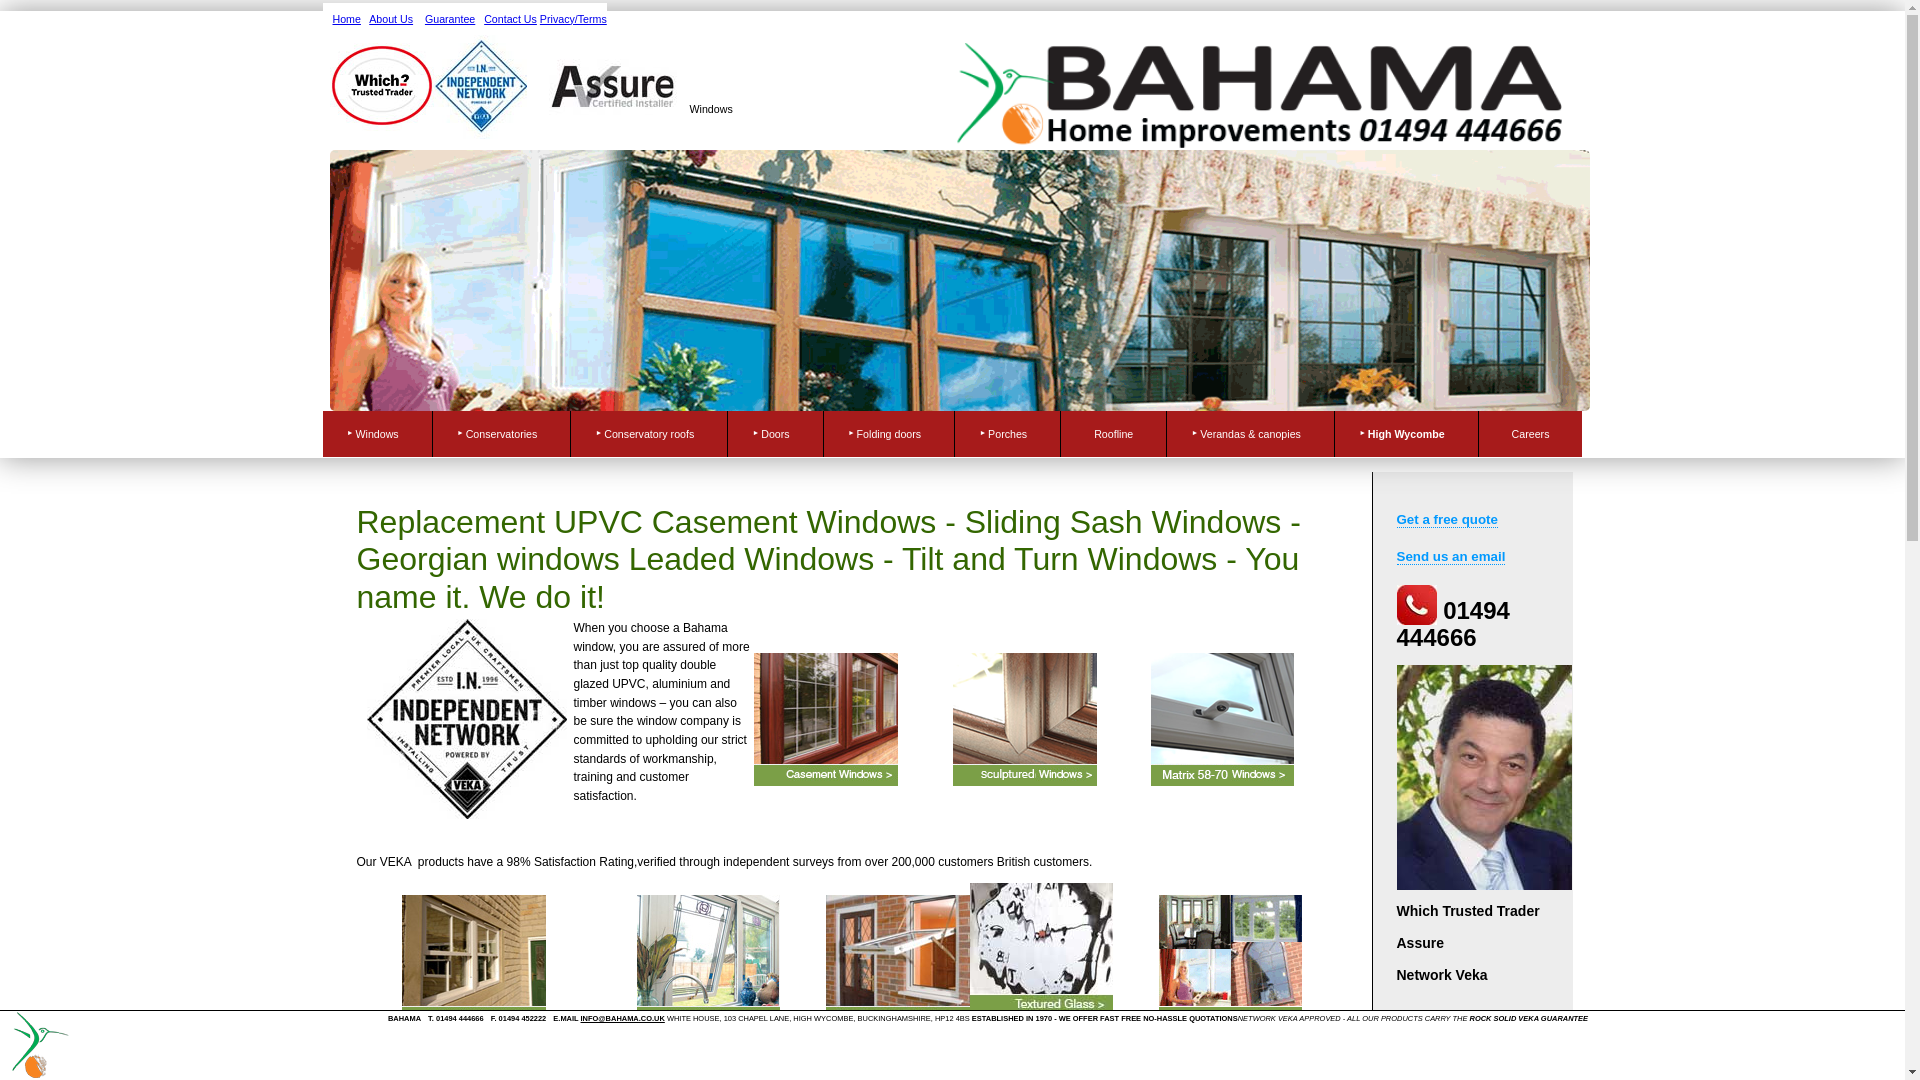 This screenshot has width=1920, height=1080. Describe the element at coordinates (346, 18) in the screenshot. I see `Home` at that location.